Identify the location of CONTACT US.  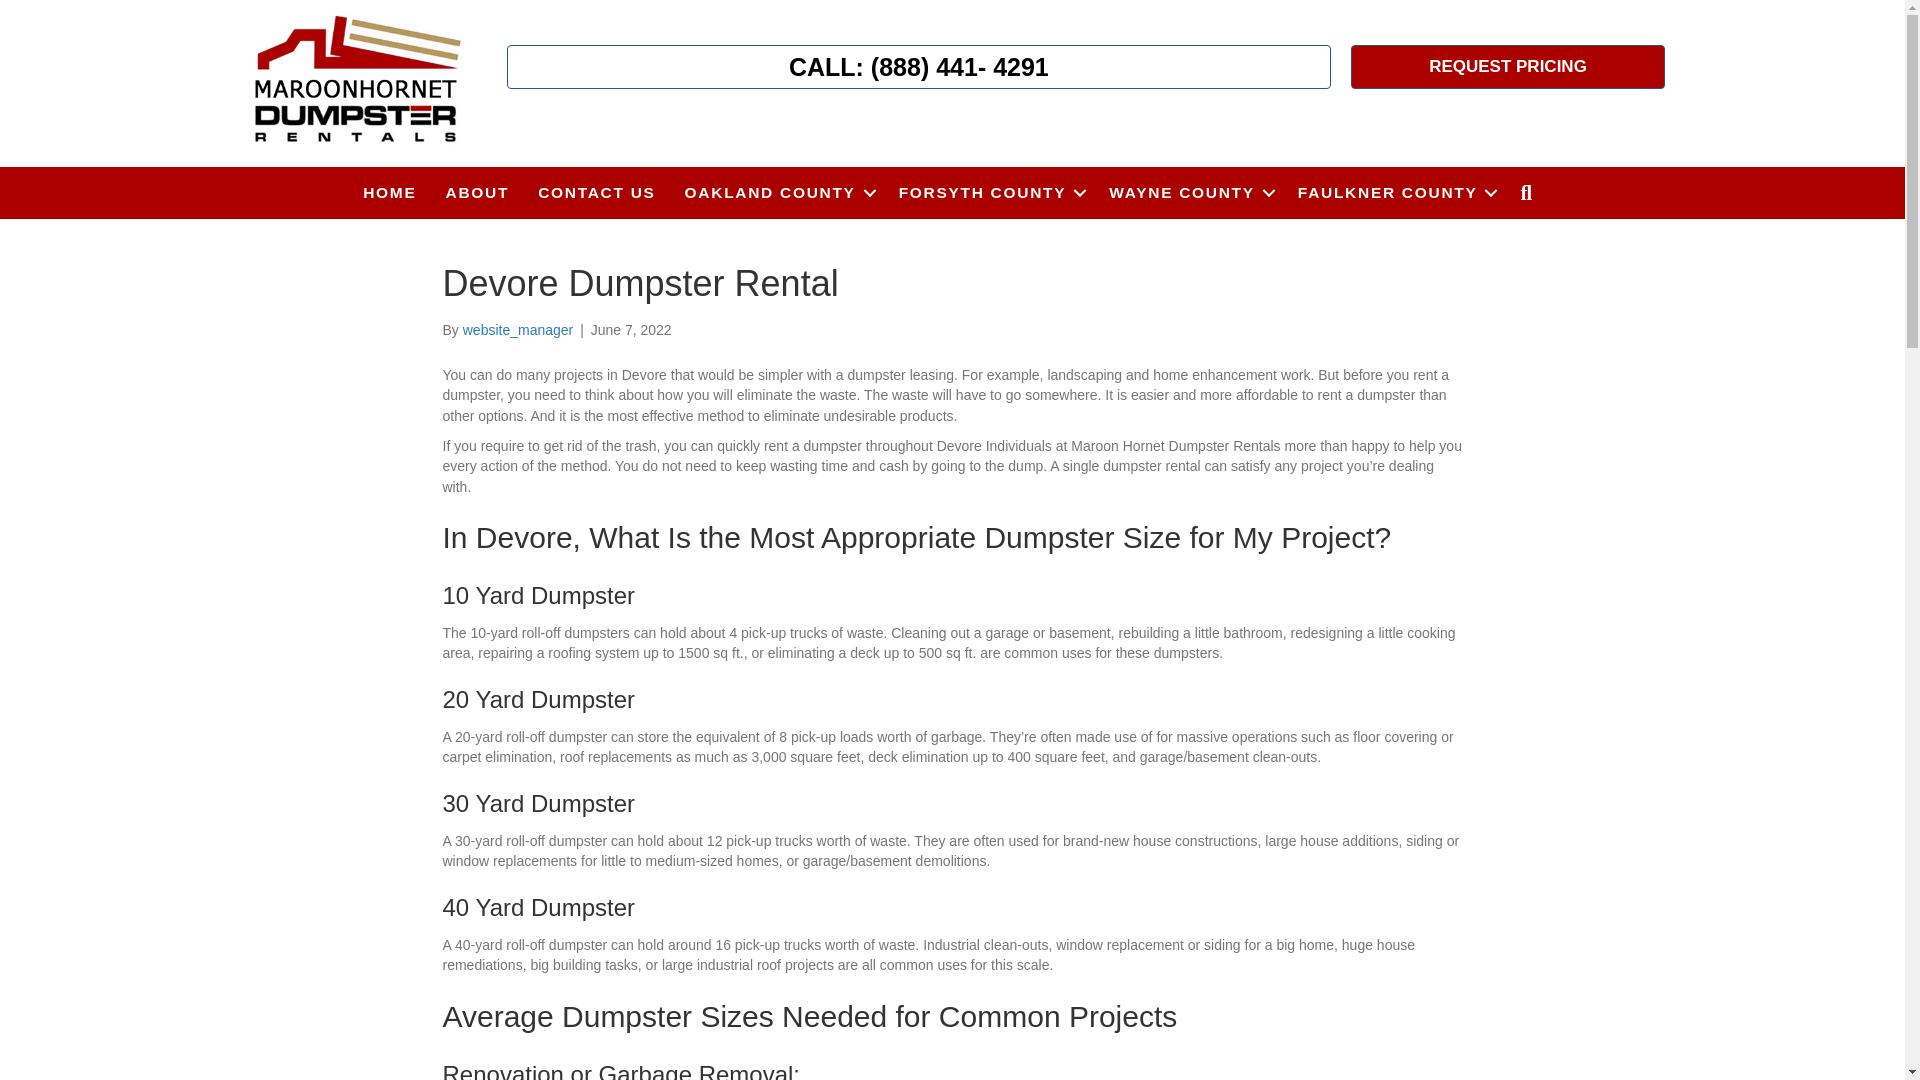
(596, 193).